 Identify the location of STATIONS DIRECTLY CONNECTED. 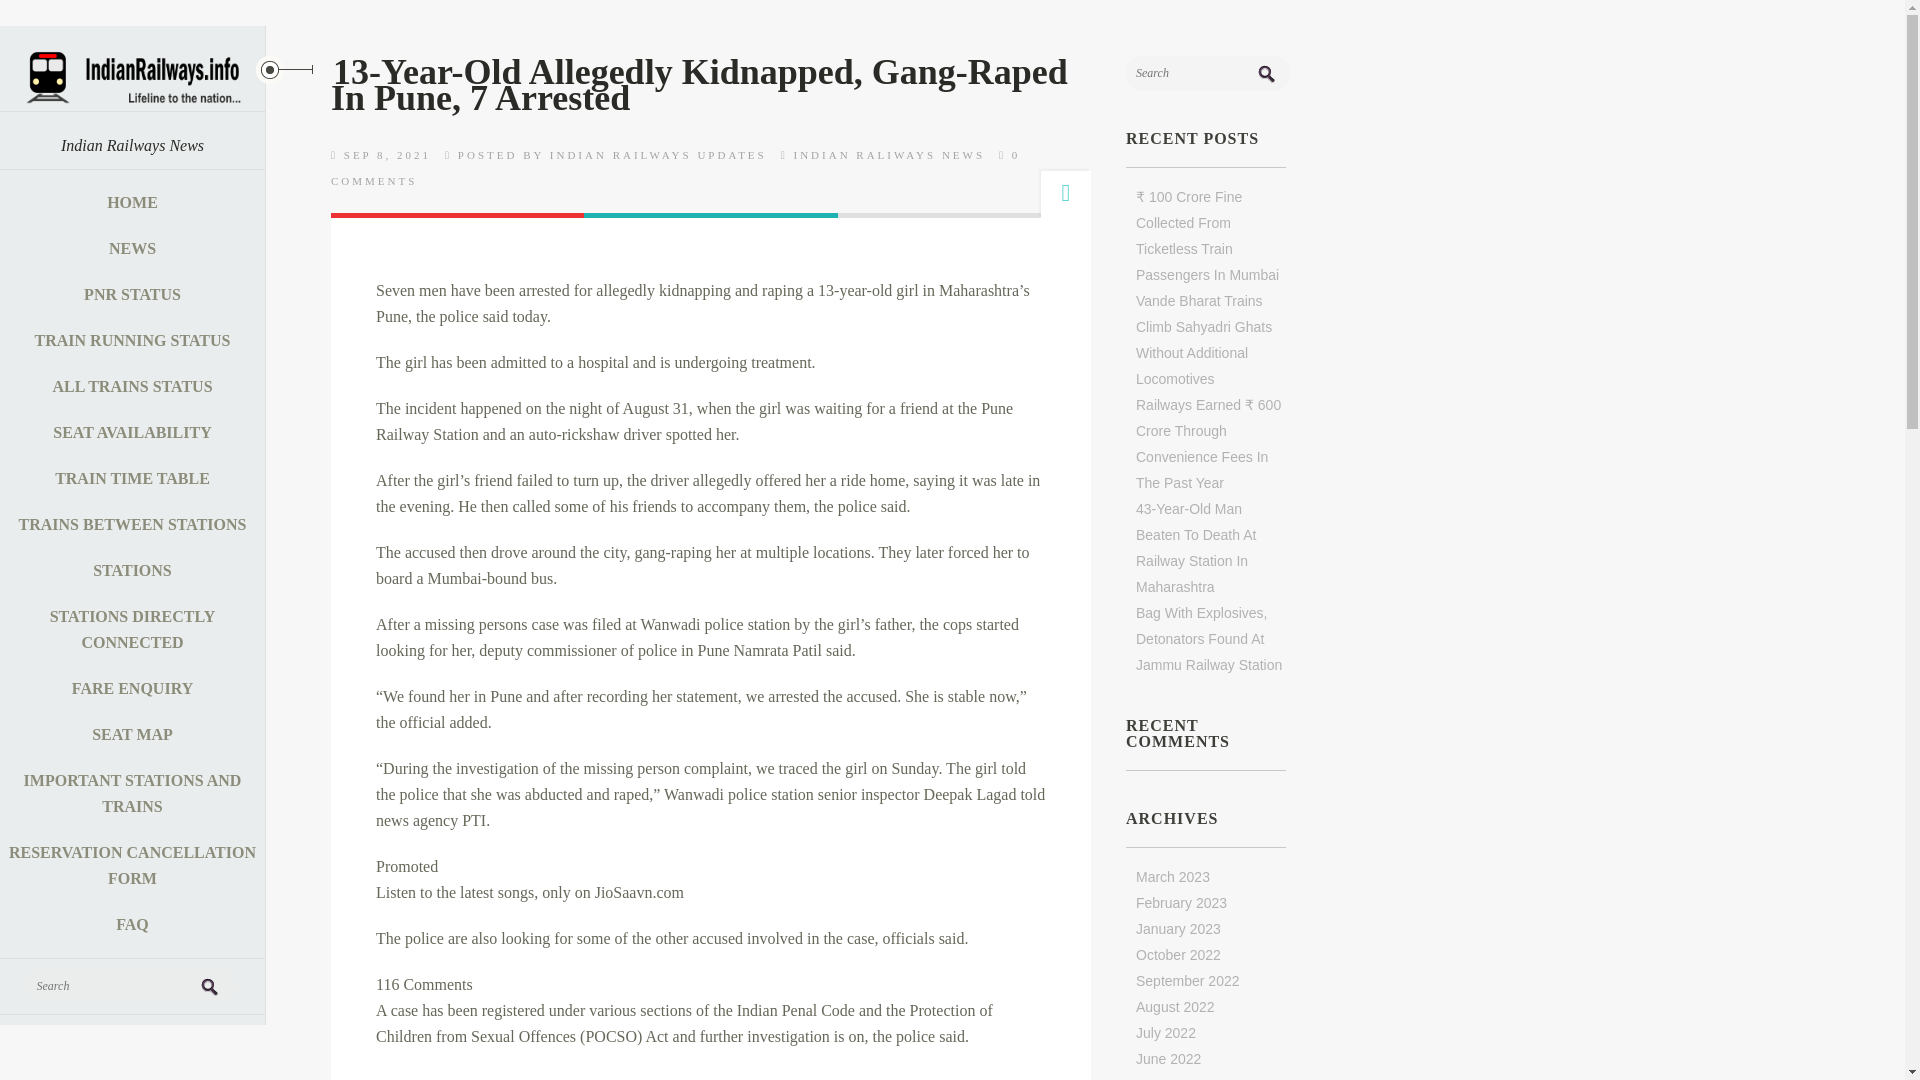
(132, 630).